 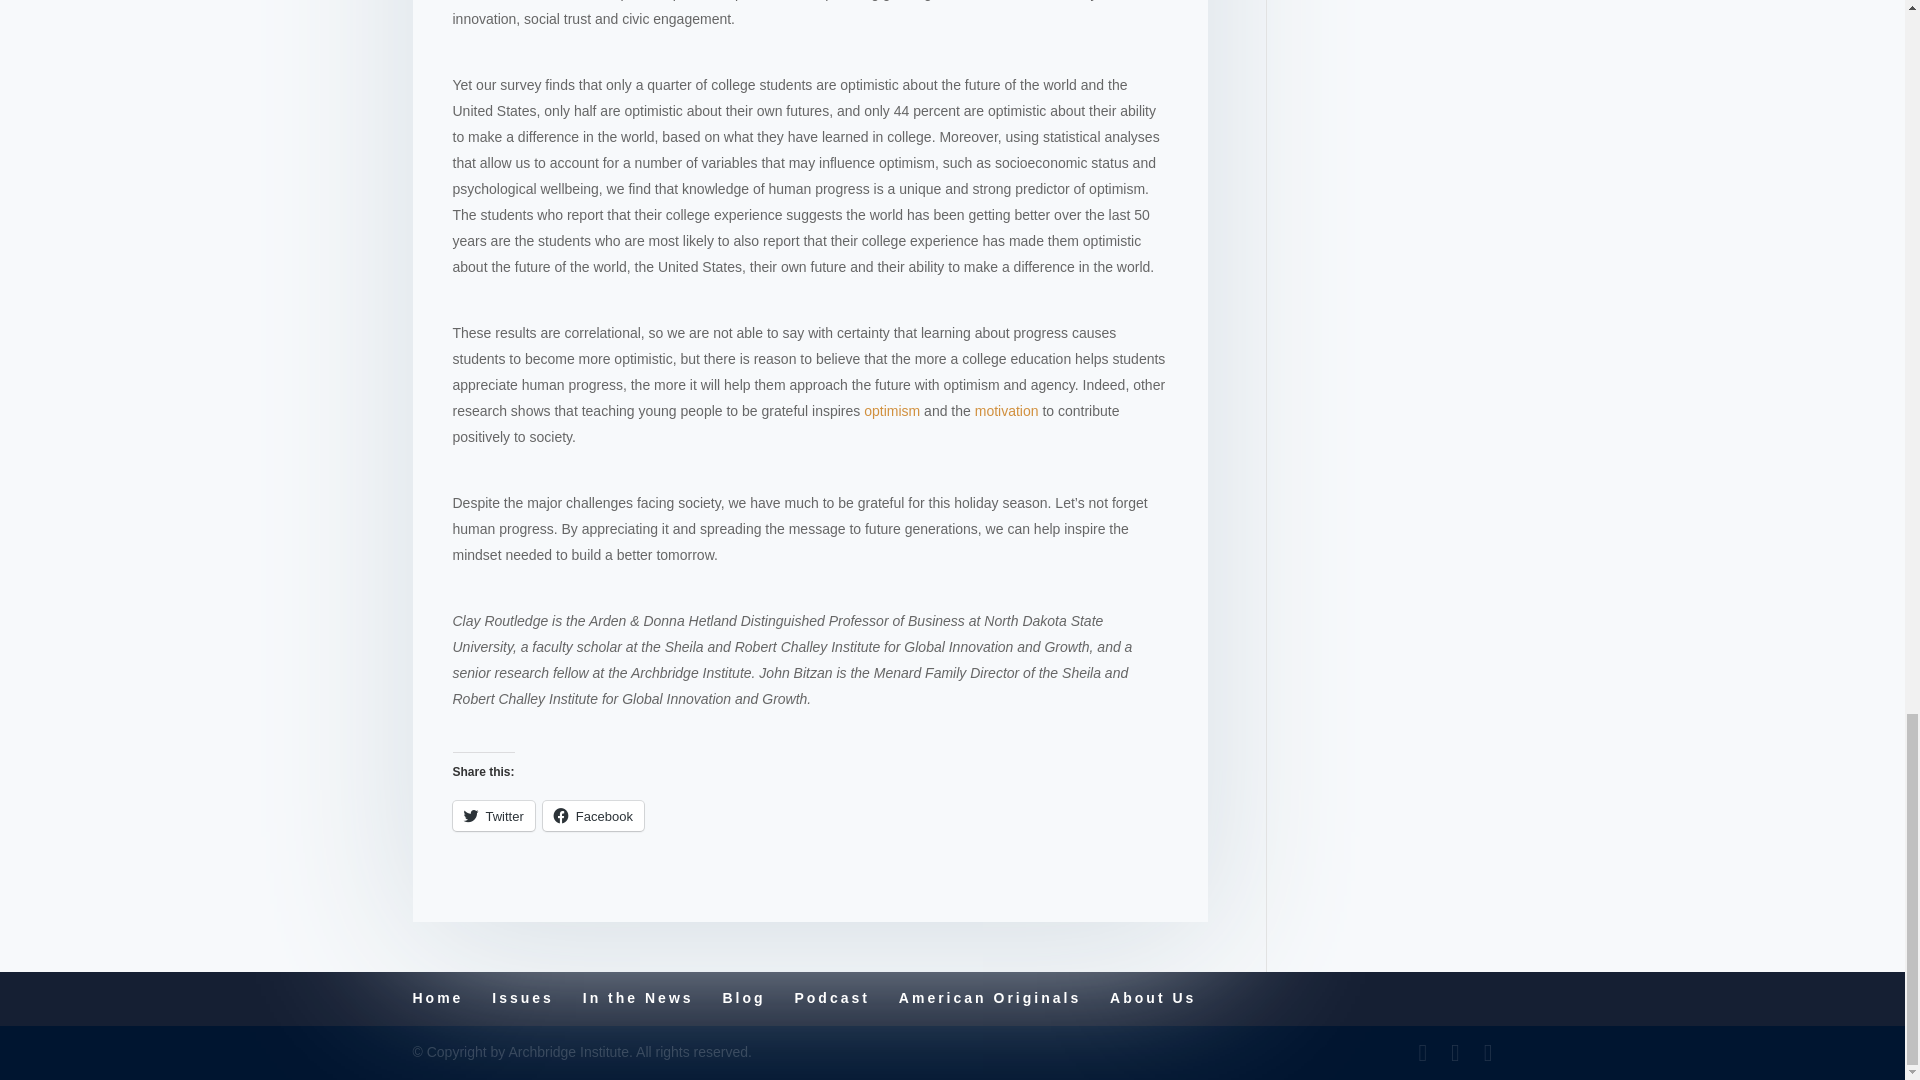 I want to click on Home, so click(x=437, y=998).